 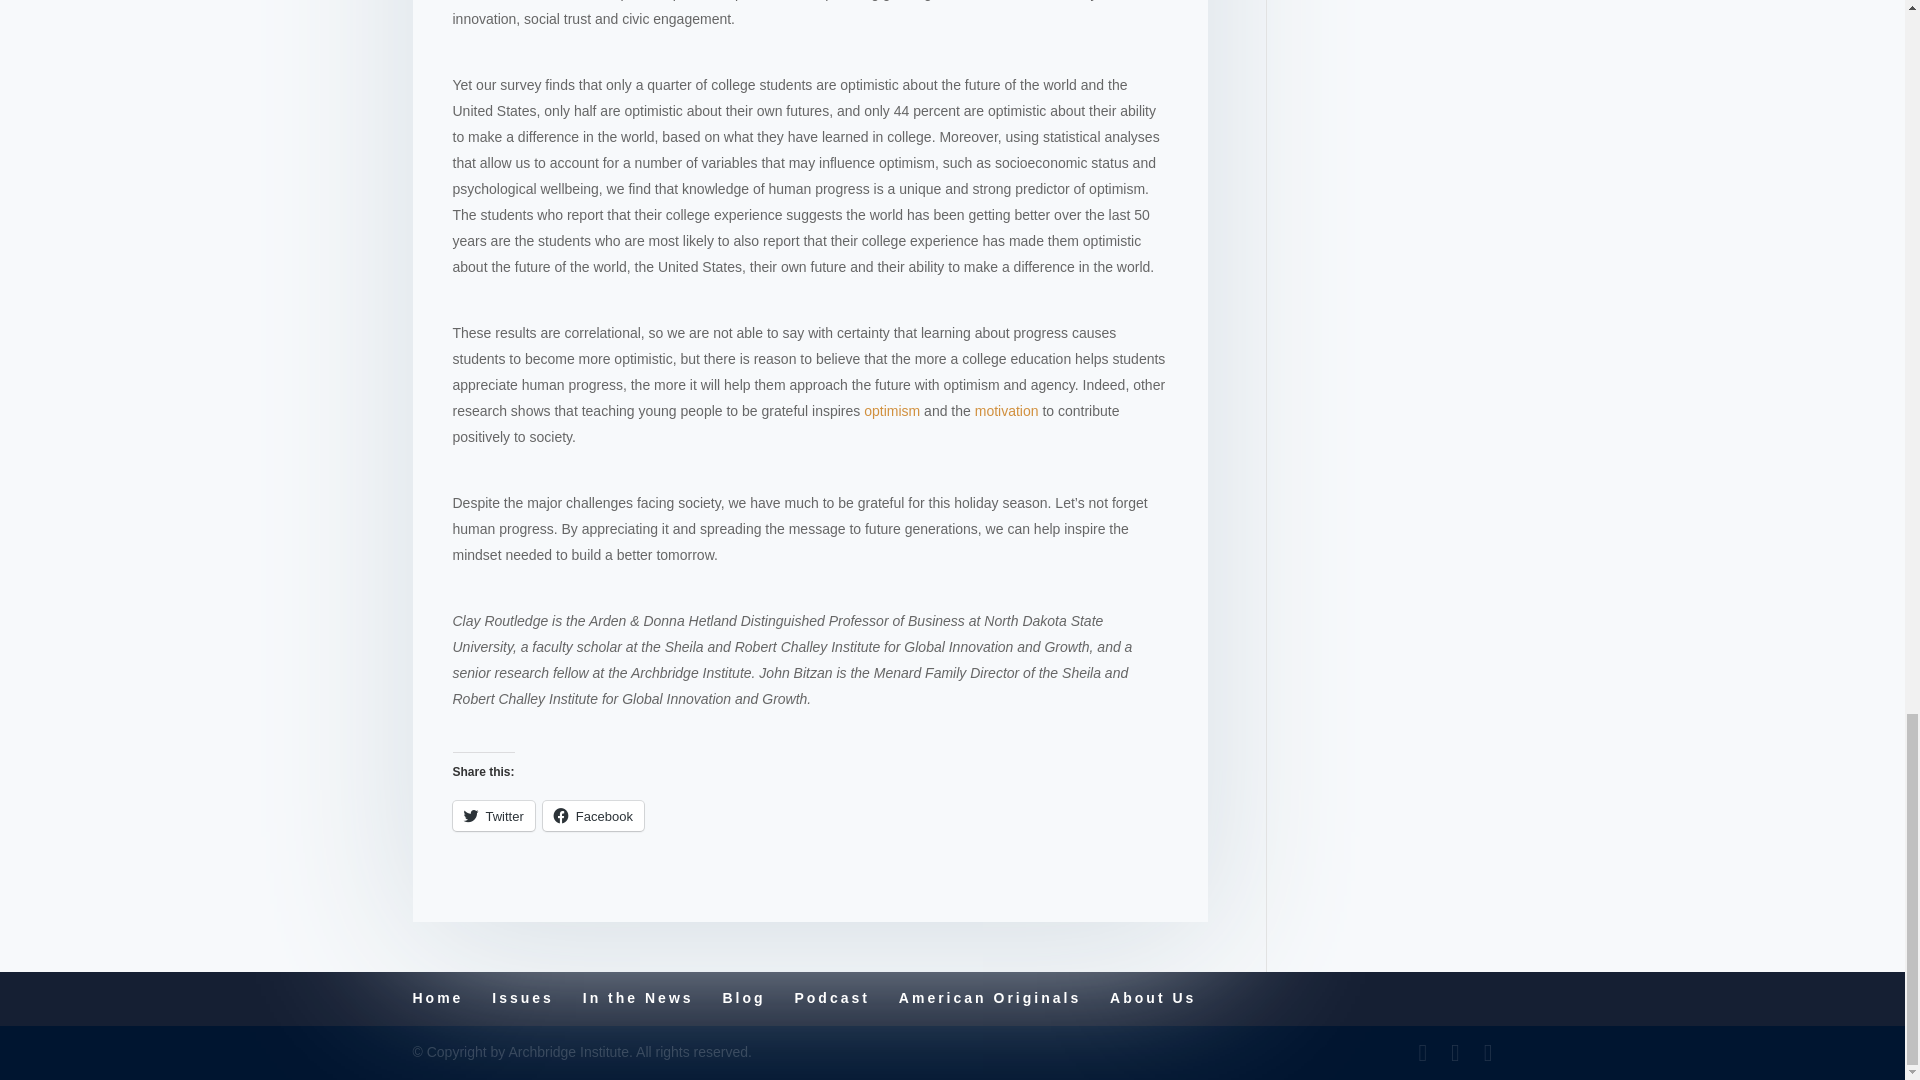 I want to click on Home, so click(x=437, y=998).